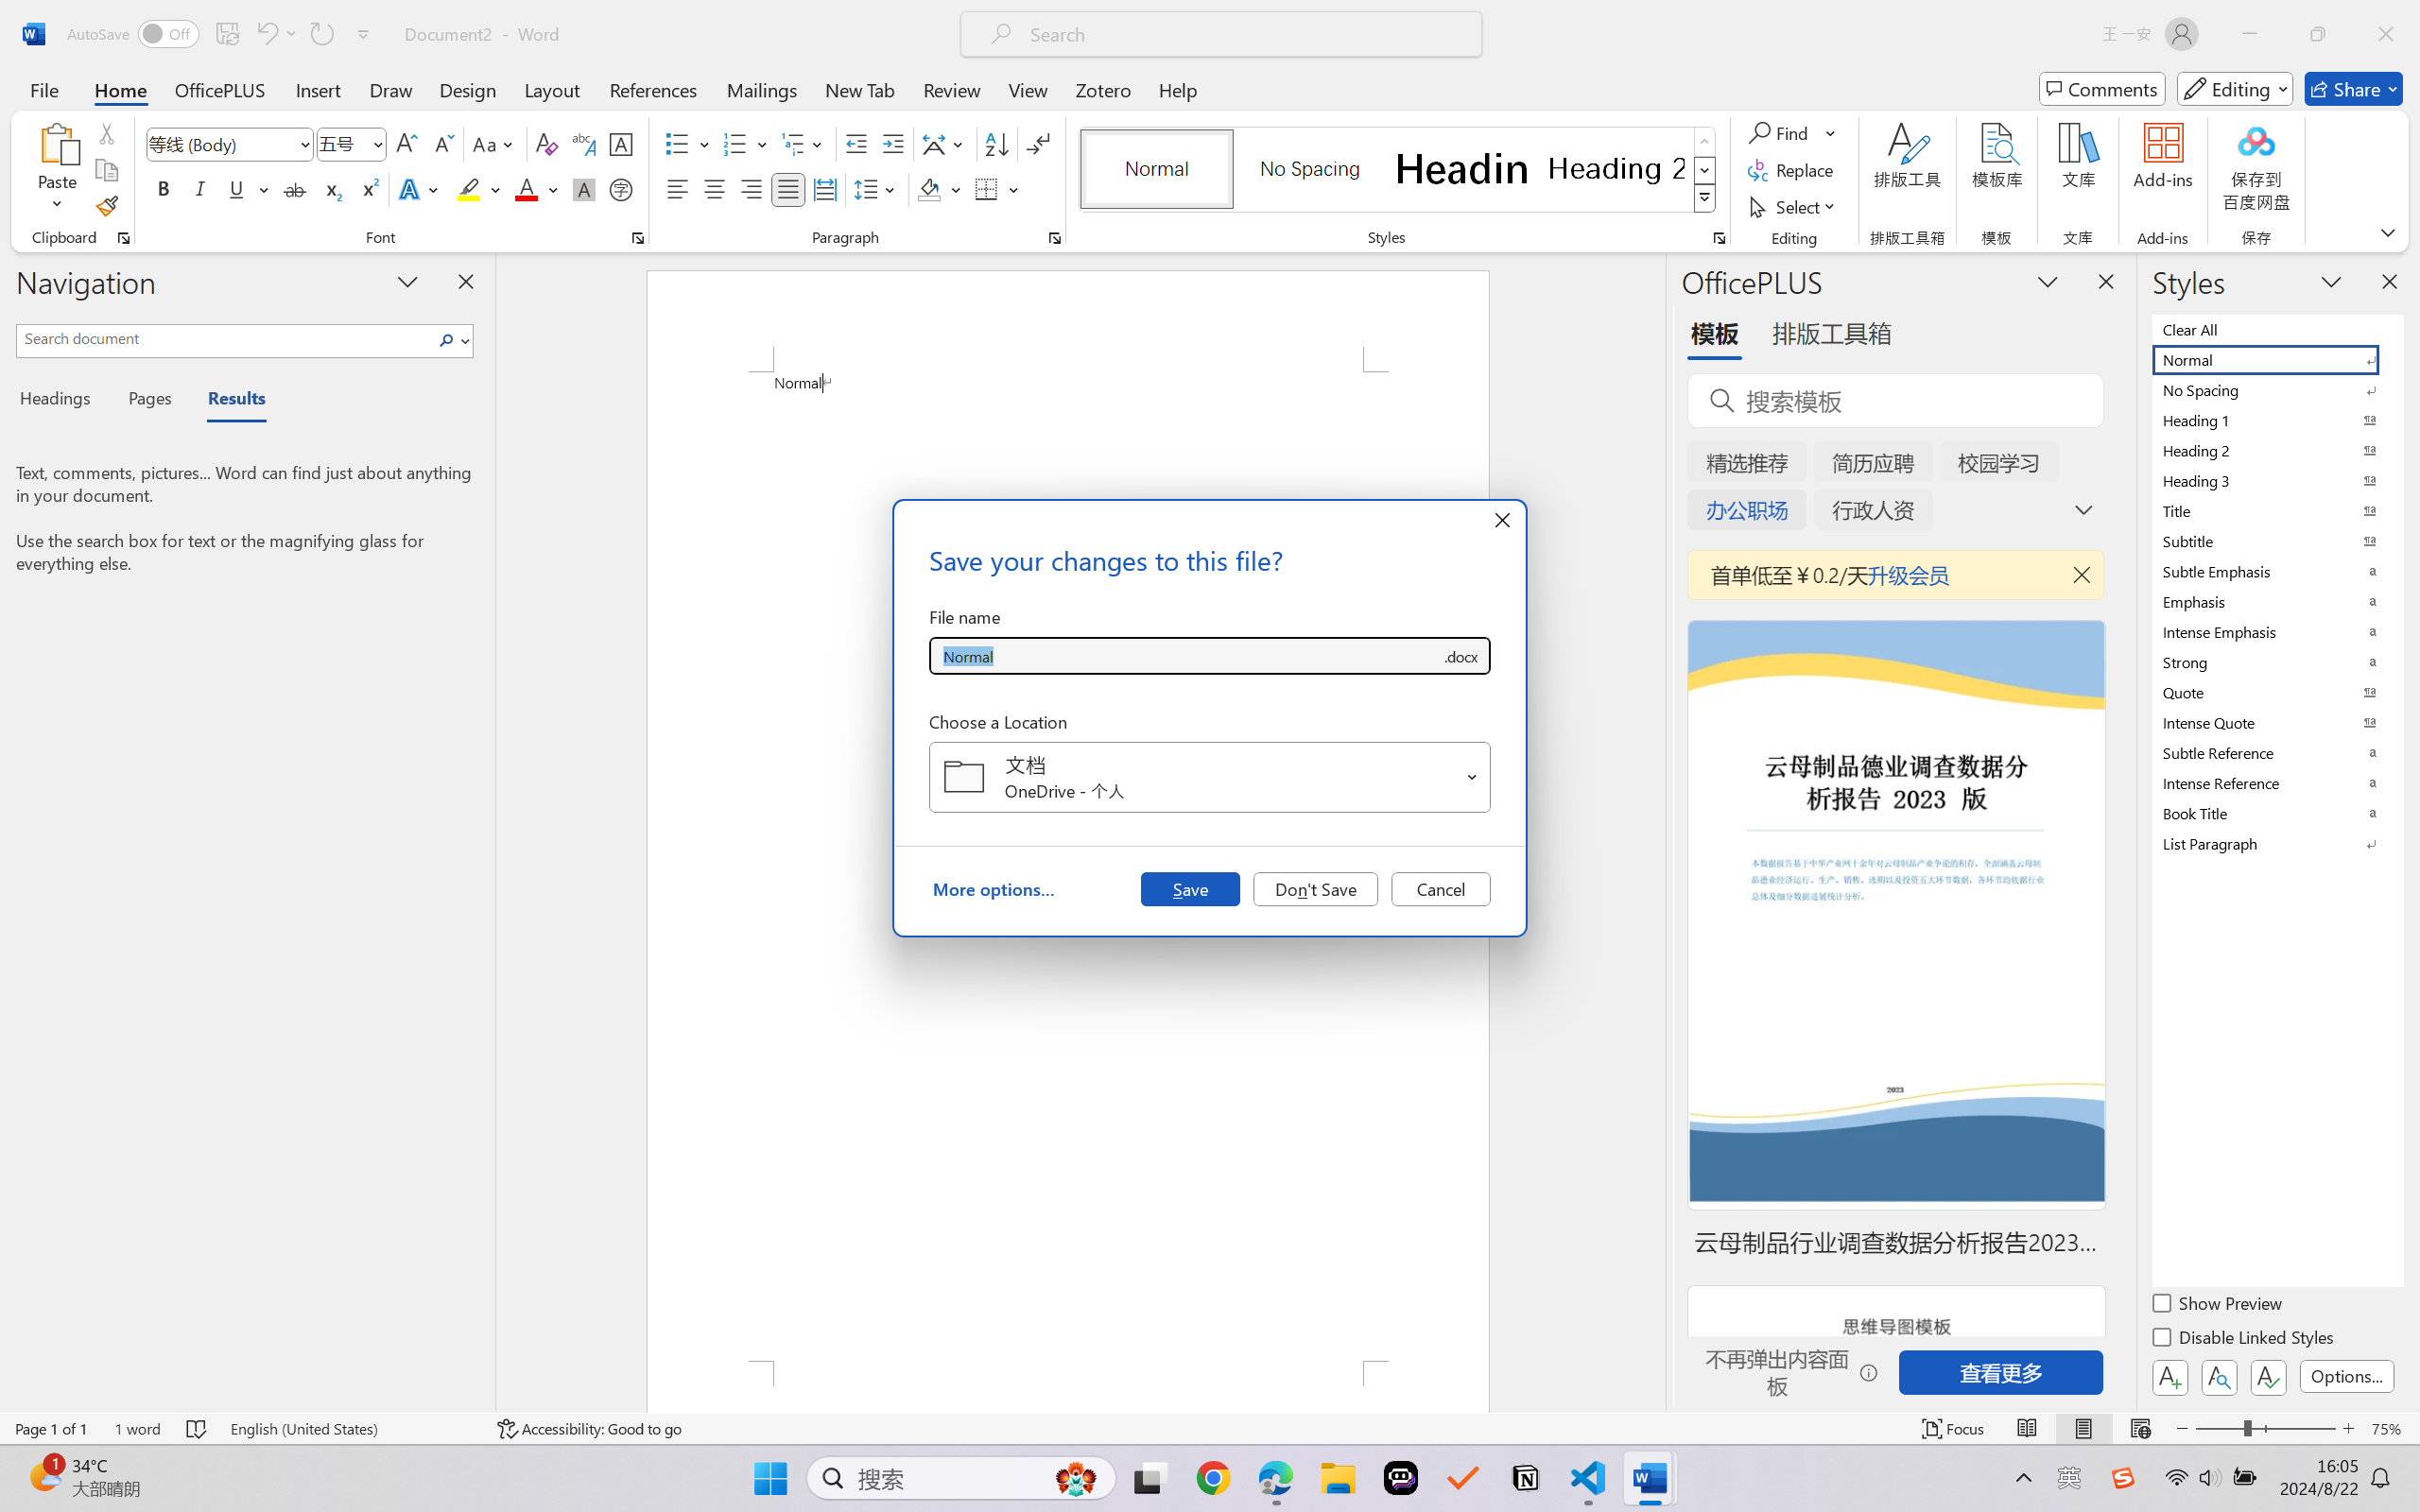 The width and height of the screenshot is (2420, 1512). Describe the element at coordinates (2140, 1429) in the screenshot. I see `Web Layout` at that location.